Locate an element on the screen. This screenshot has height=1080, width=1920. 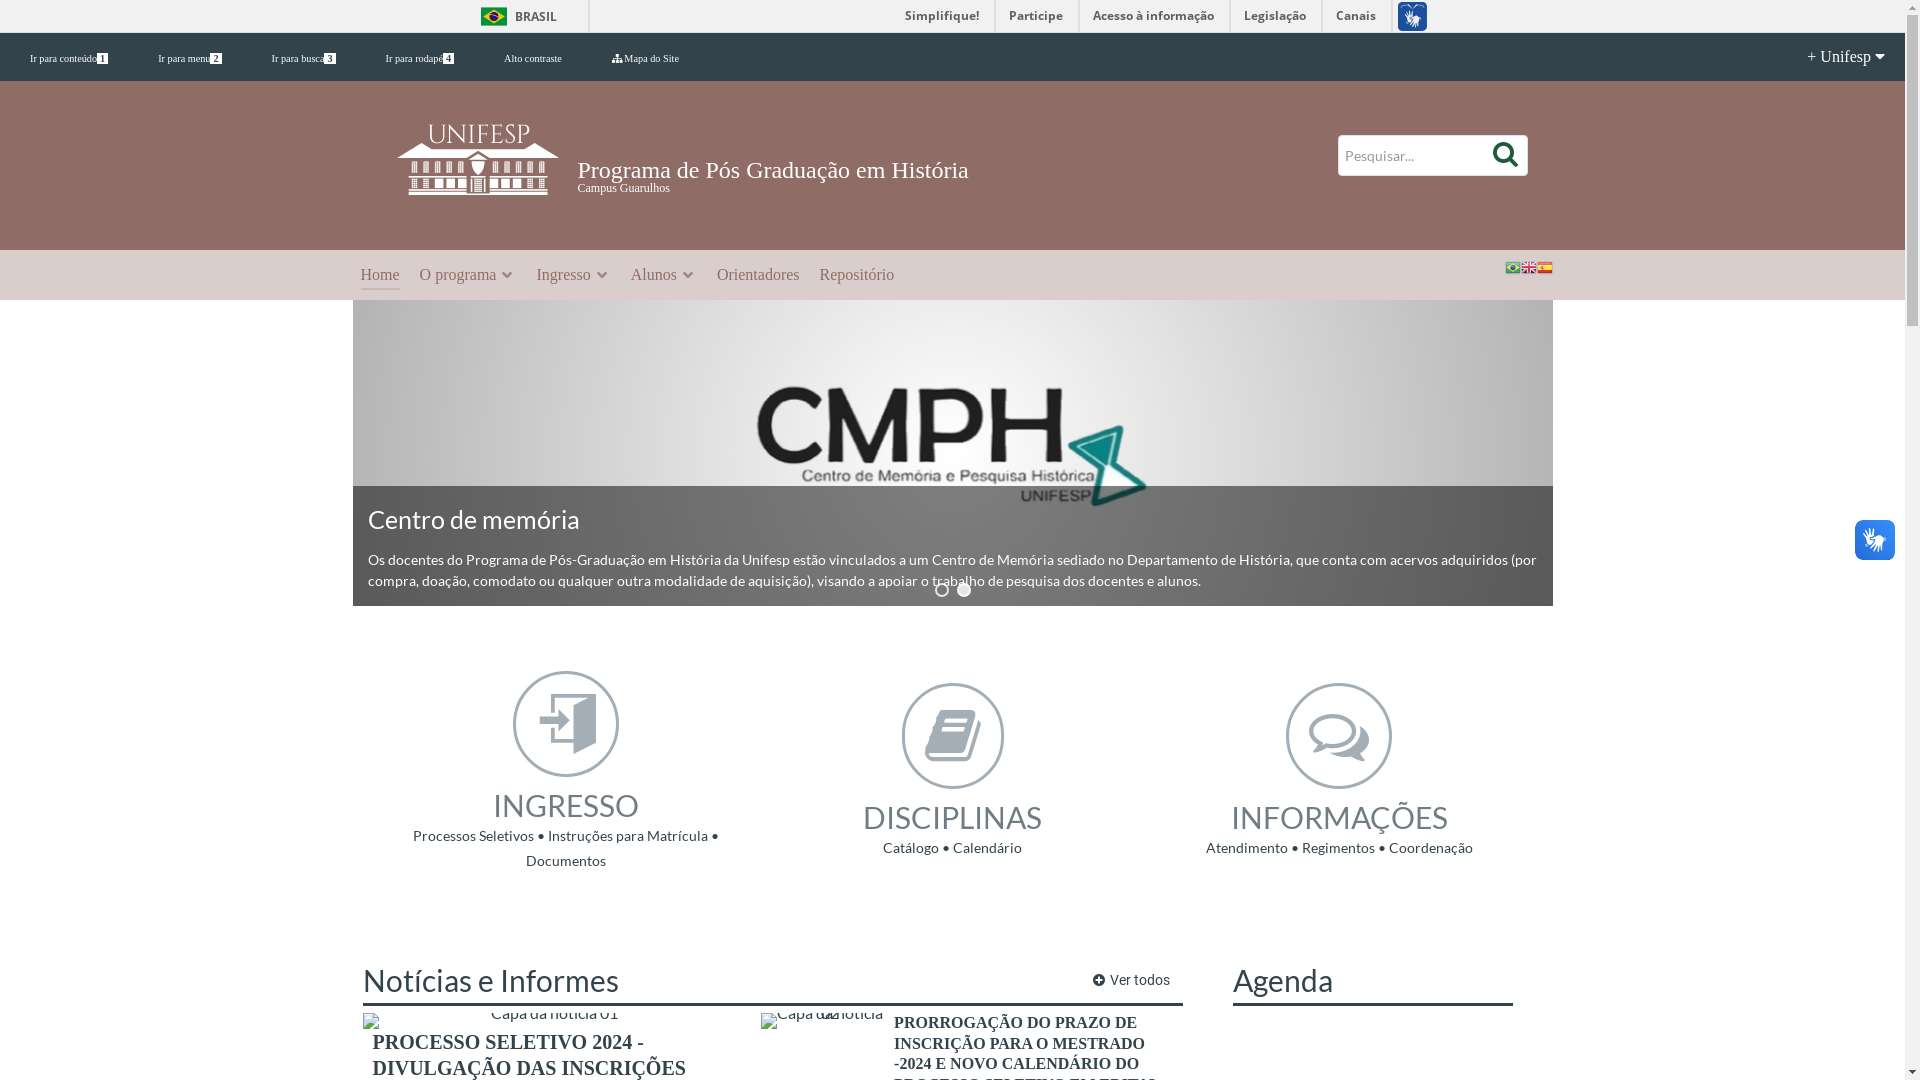
Ir para busca3 is located at coordinates (304, 58).